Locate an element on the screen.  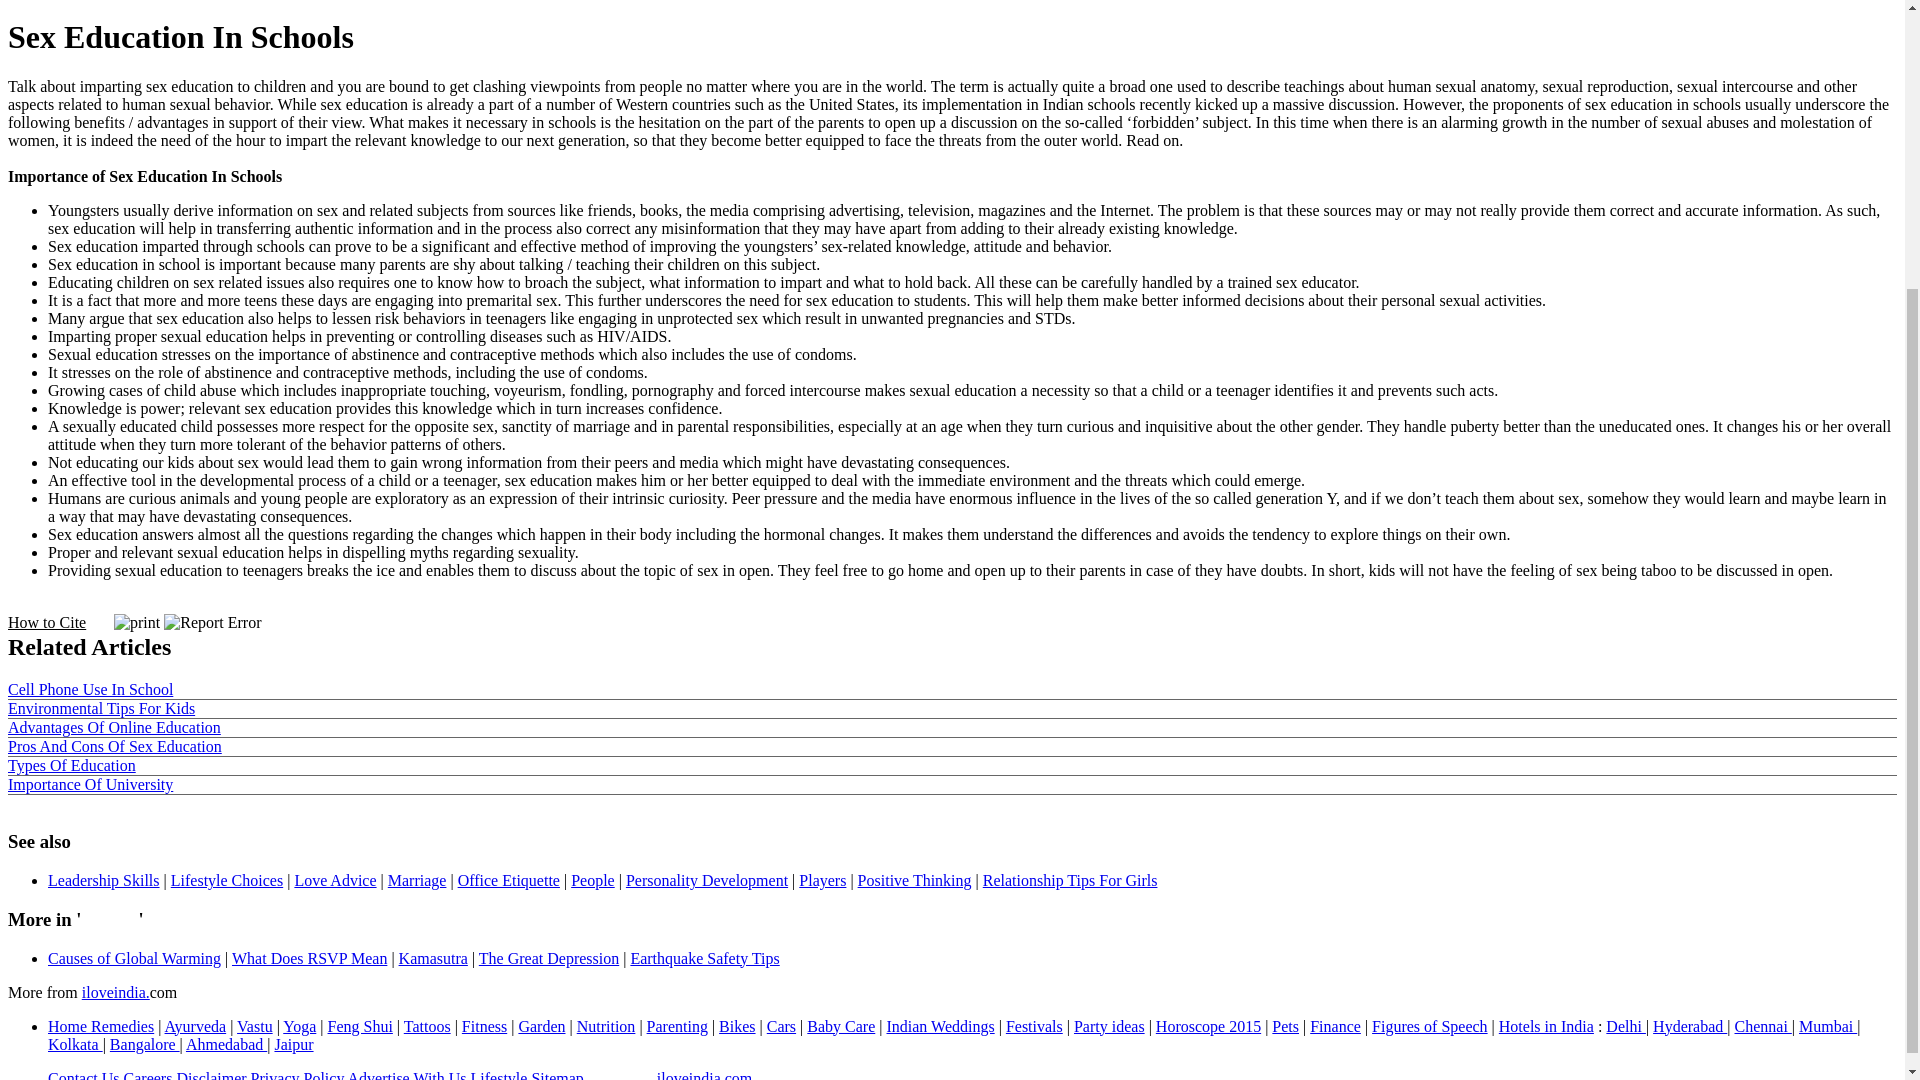
Marriage is located at coordinates (417, 880).